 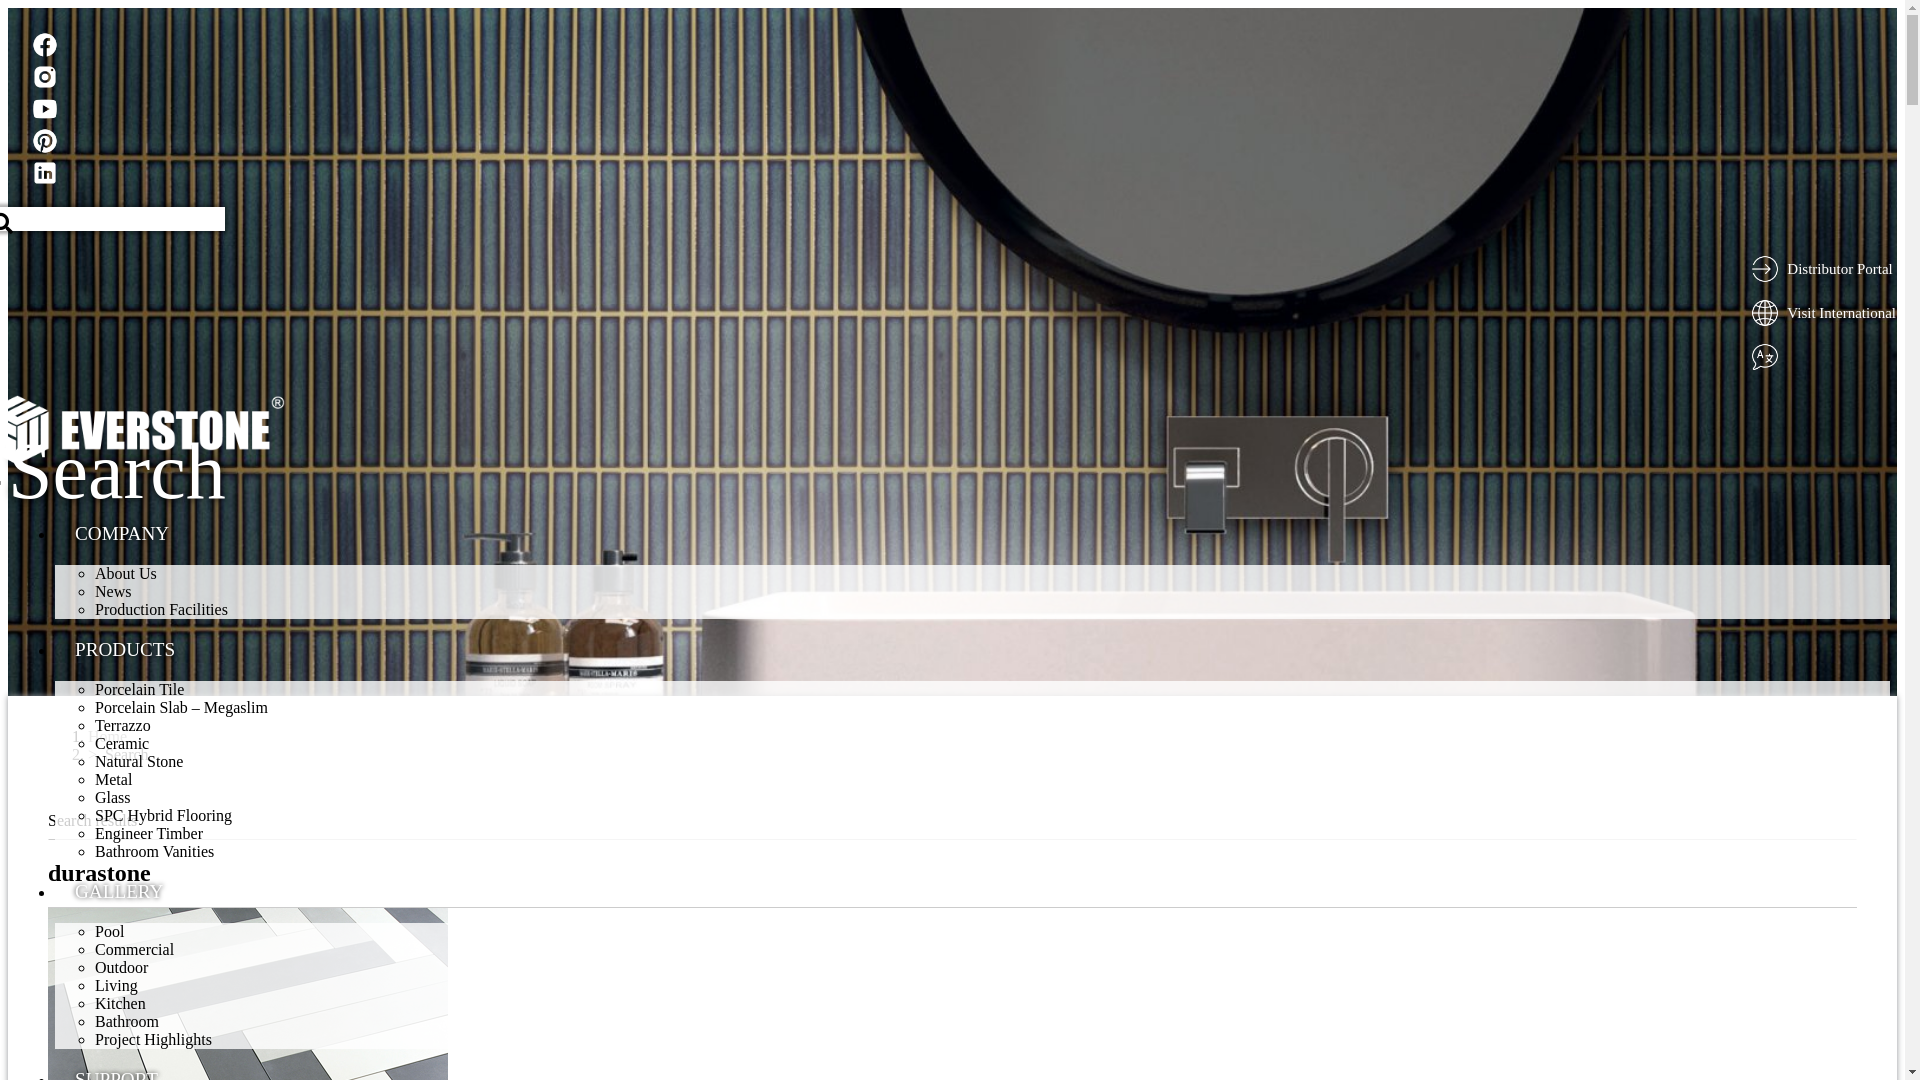 I want to click on Outdoor, so click(x=122, y=968).